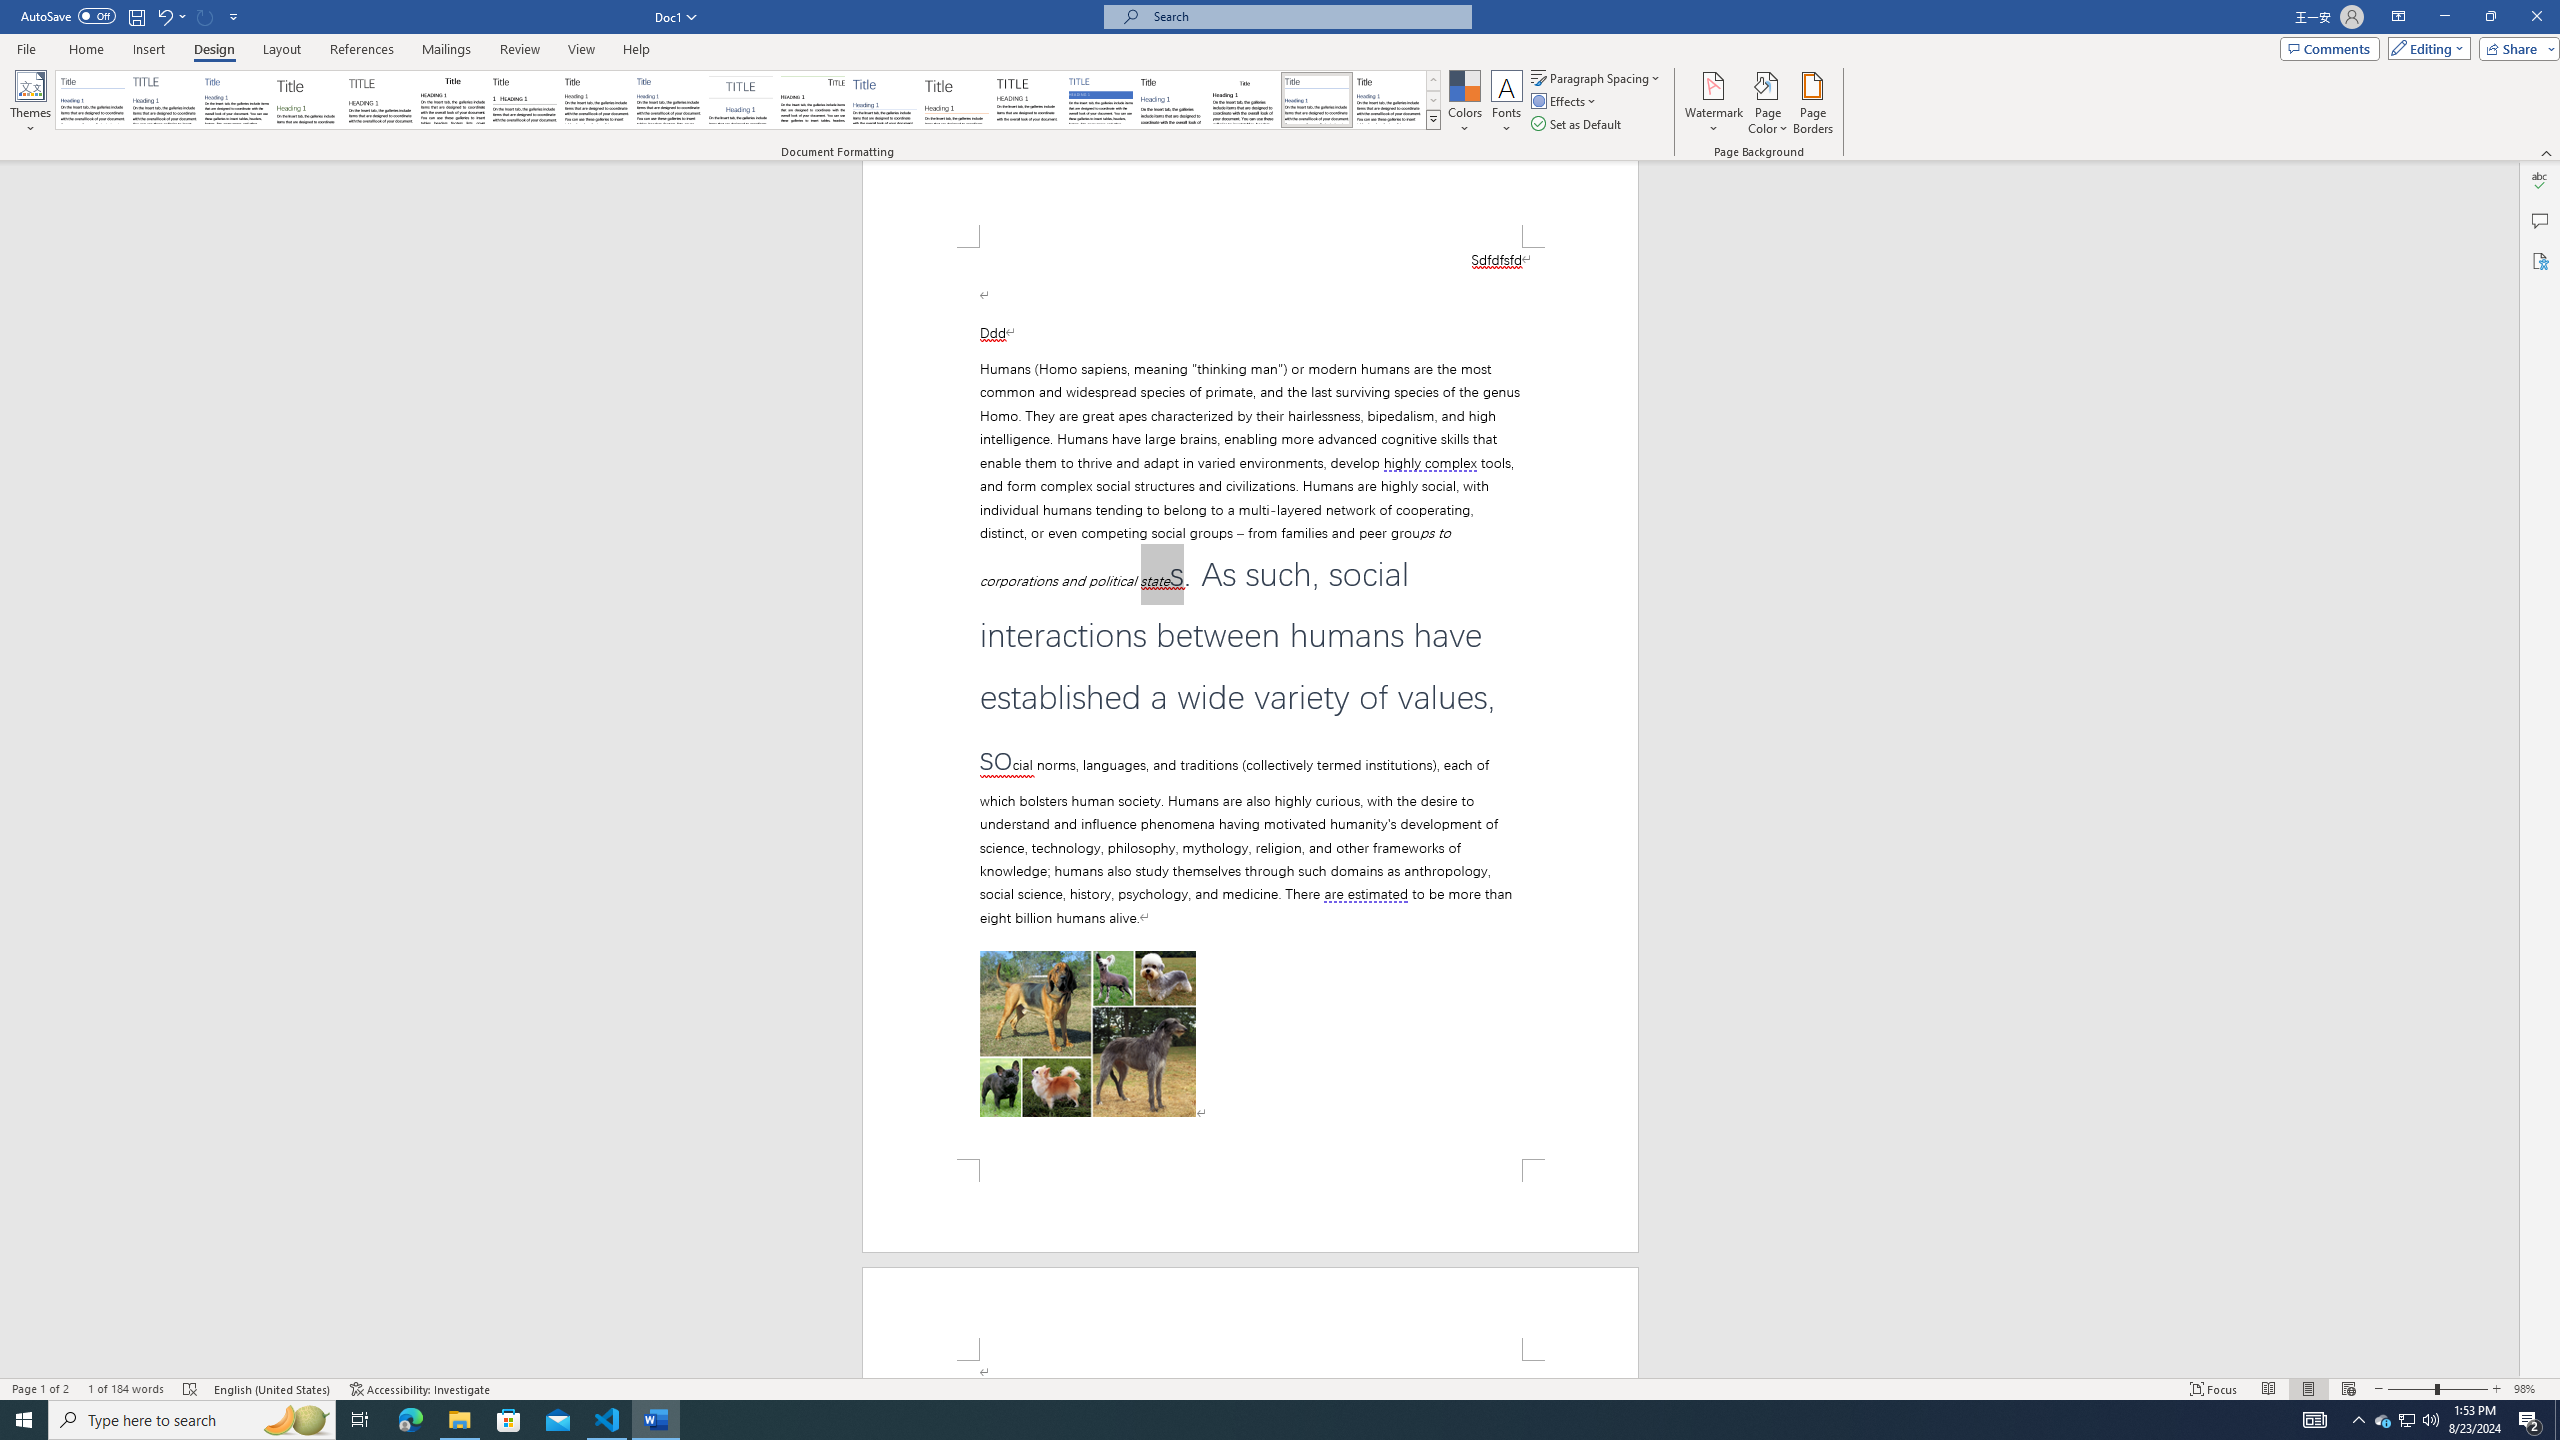 This screenshot has height=1440, width=2560. I want to click on Basic (Simple), so click(238, 100).